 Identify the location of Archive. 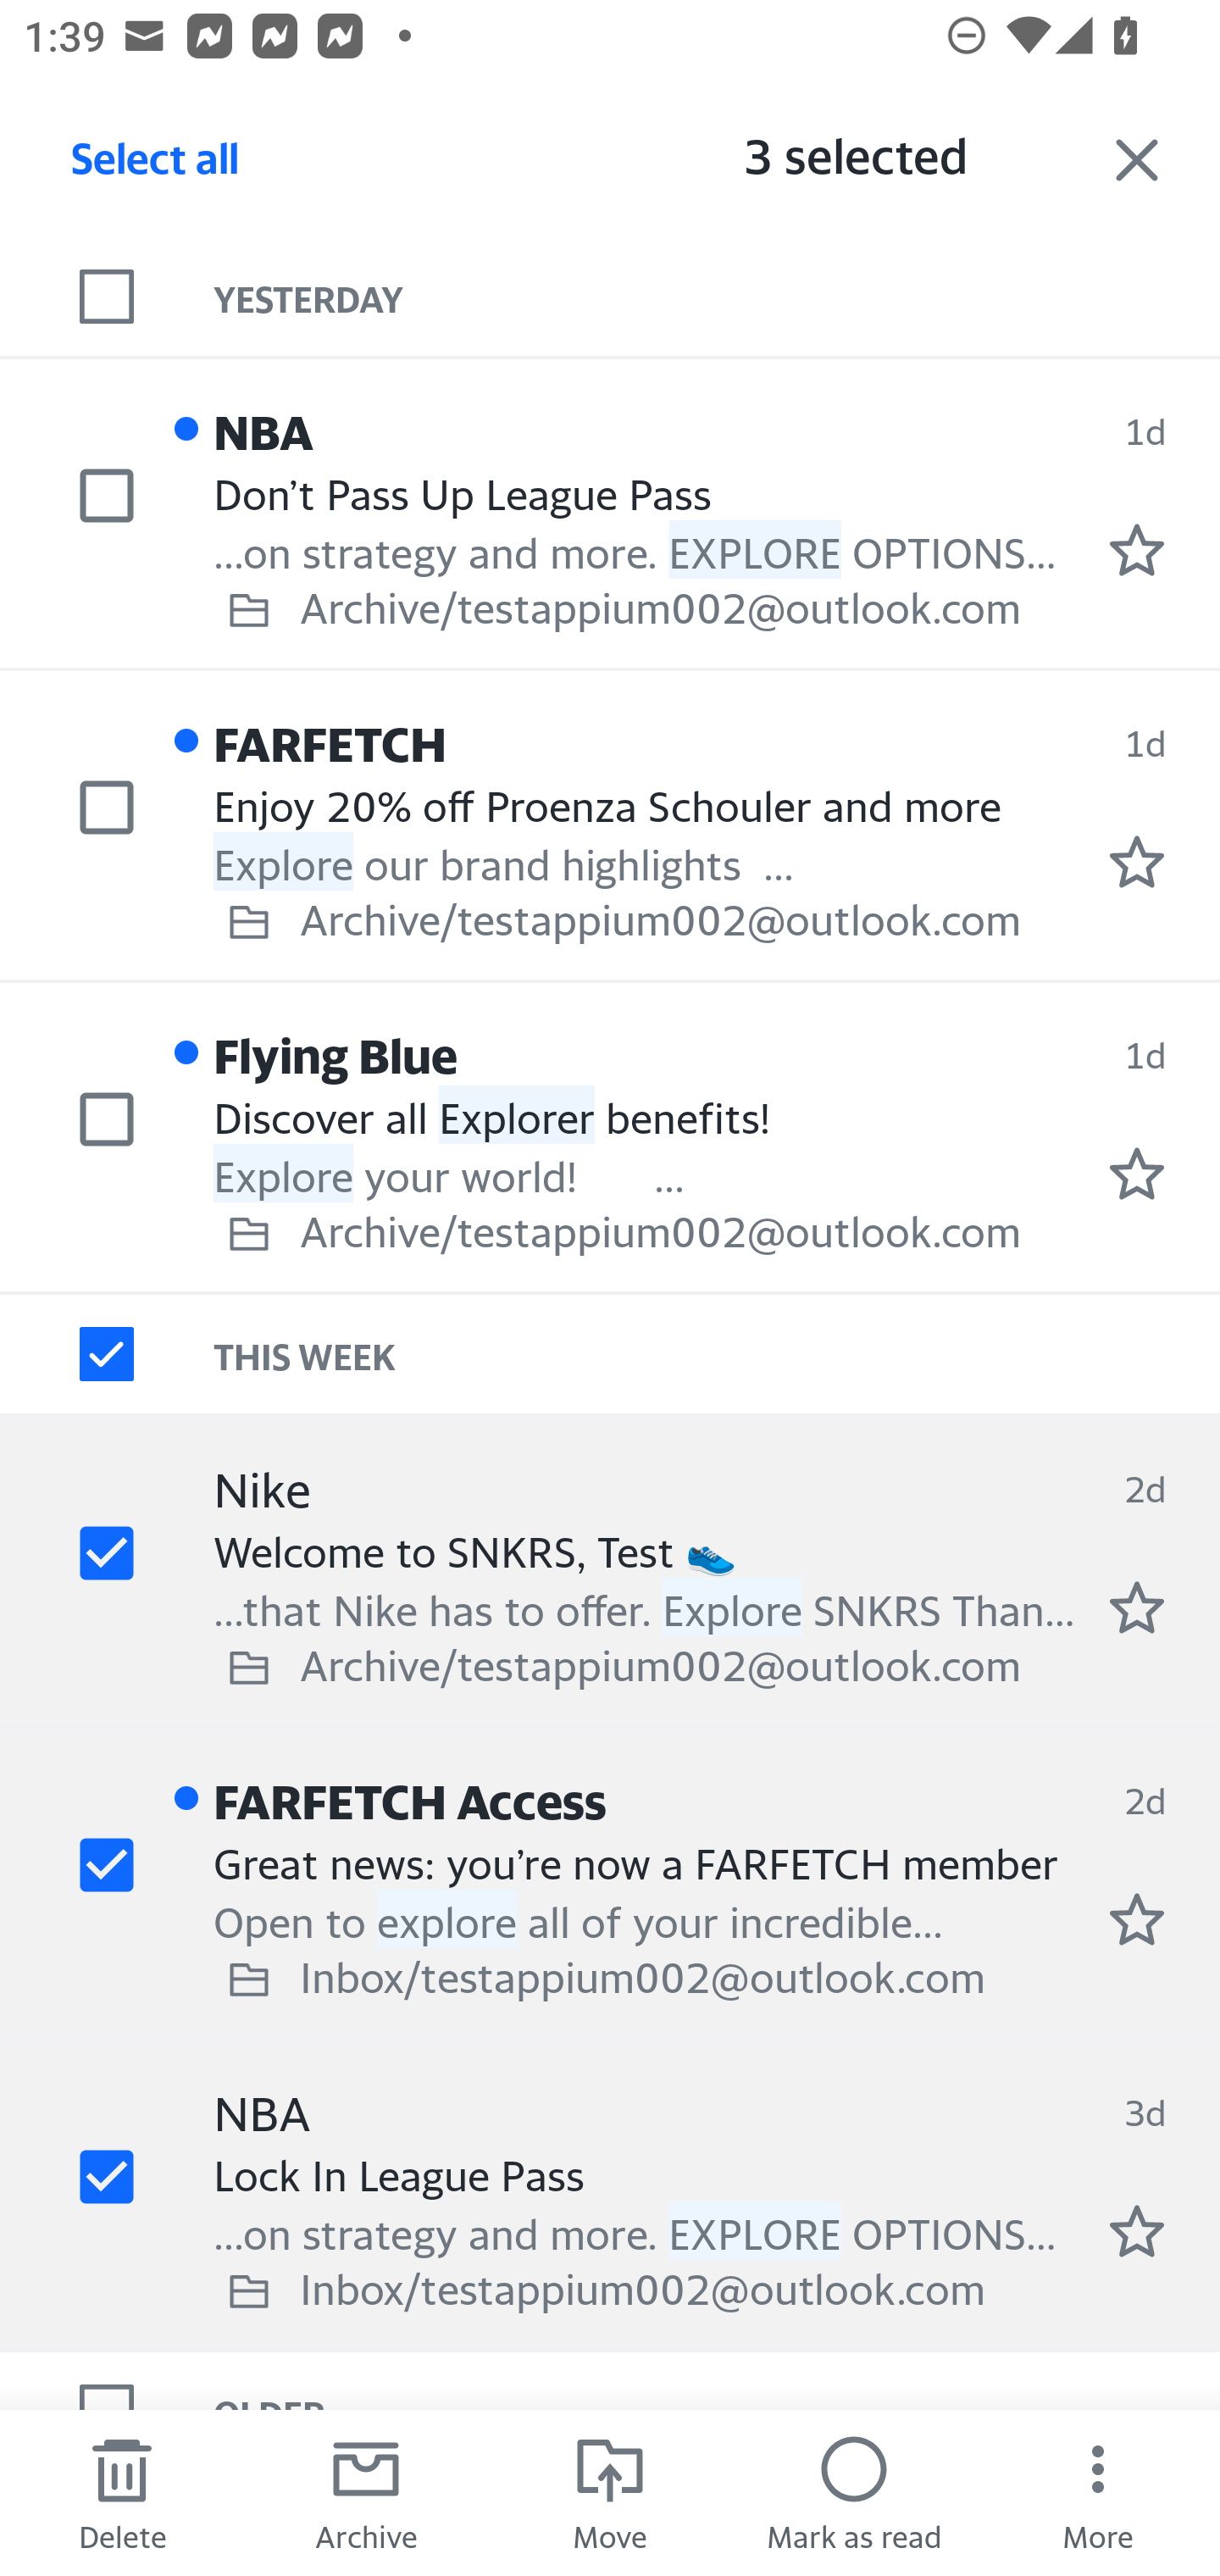
(366, 2493).